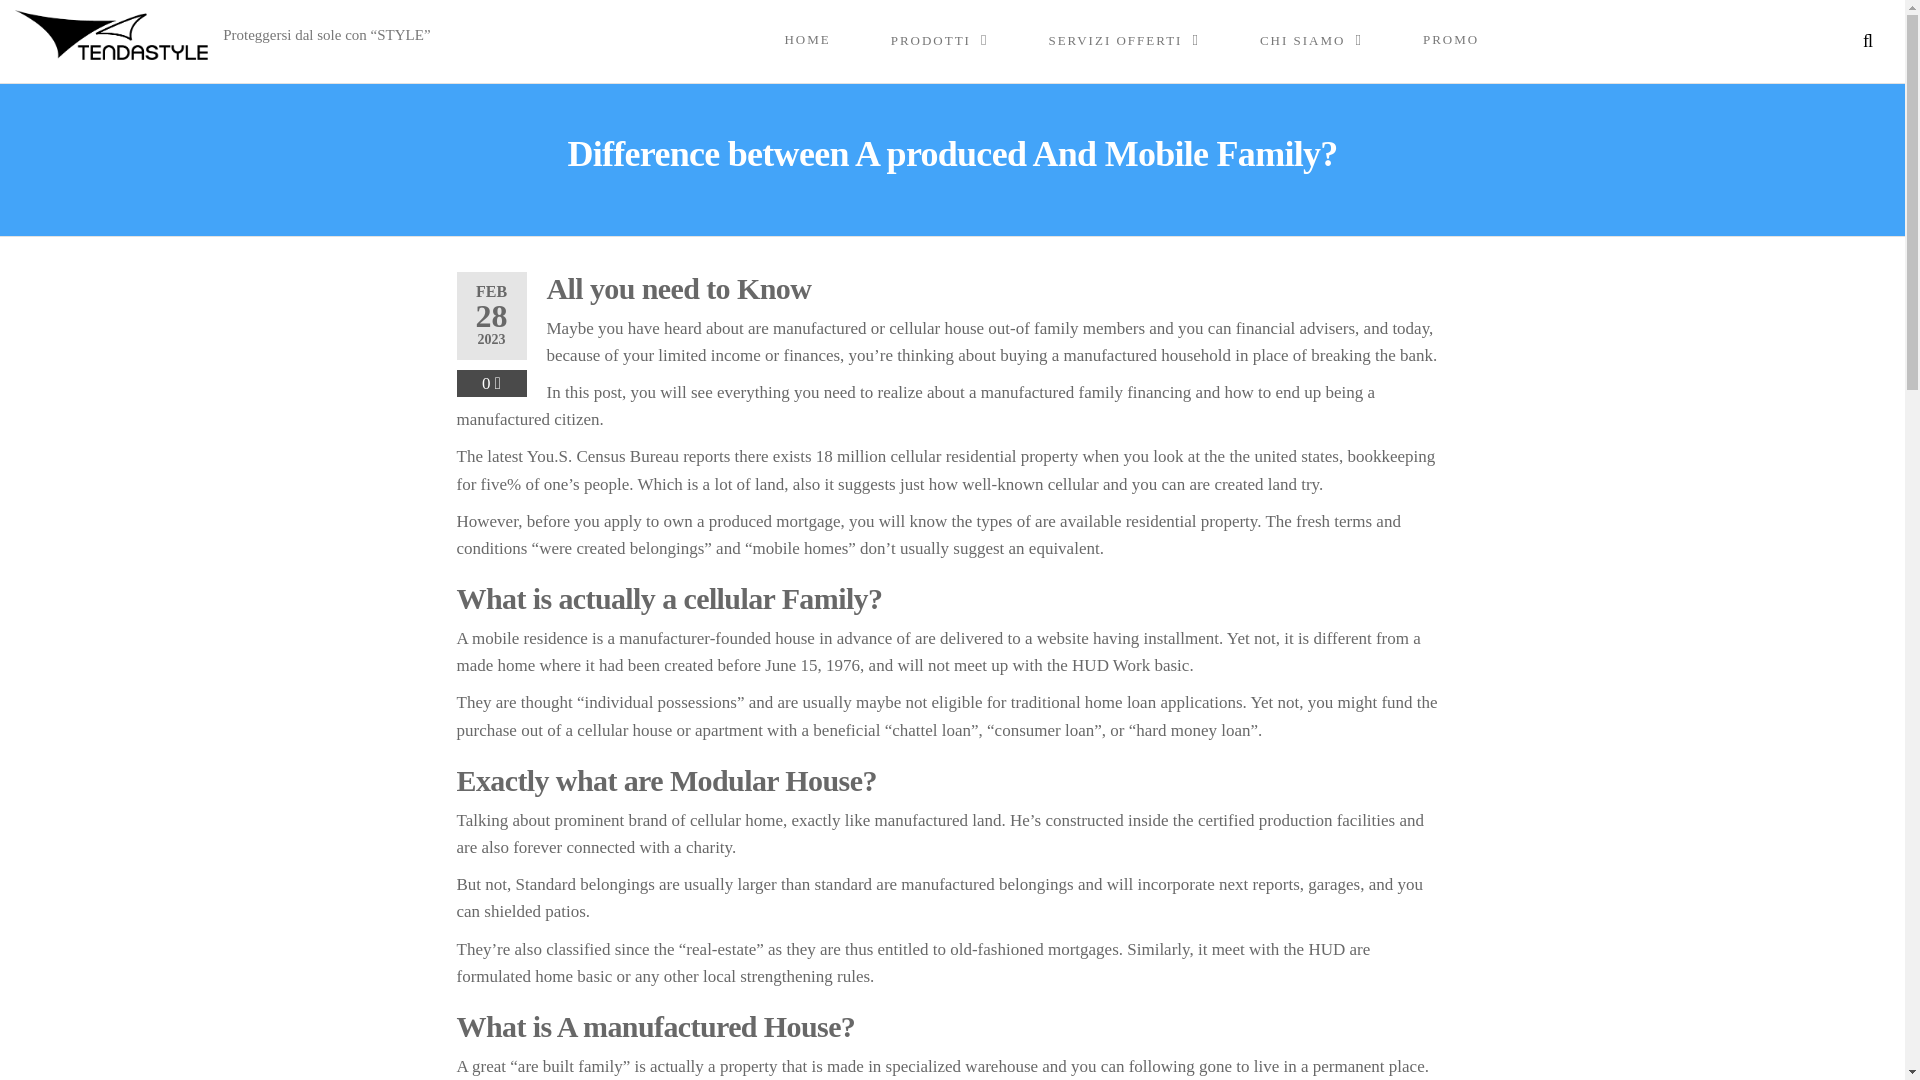 The width and height of the screenshot is (1920, 1080). Describe the element at coordinates (940, 40) in the screenshot. I see `PRODOTTI` at that location.